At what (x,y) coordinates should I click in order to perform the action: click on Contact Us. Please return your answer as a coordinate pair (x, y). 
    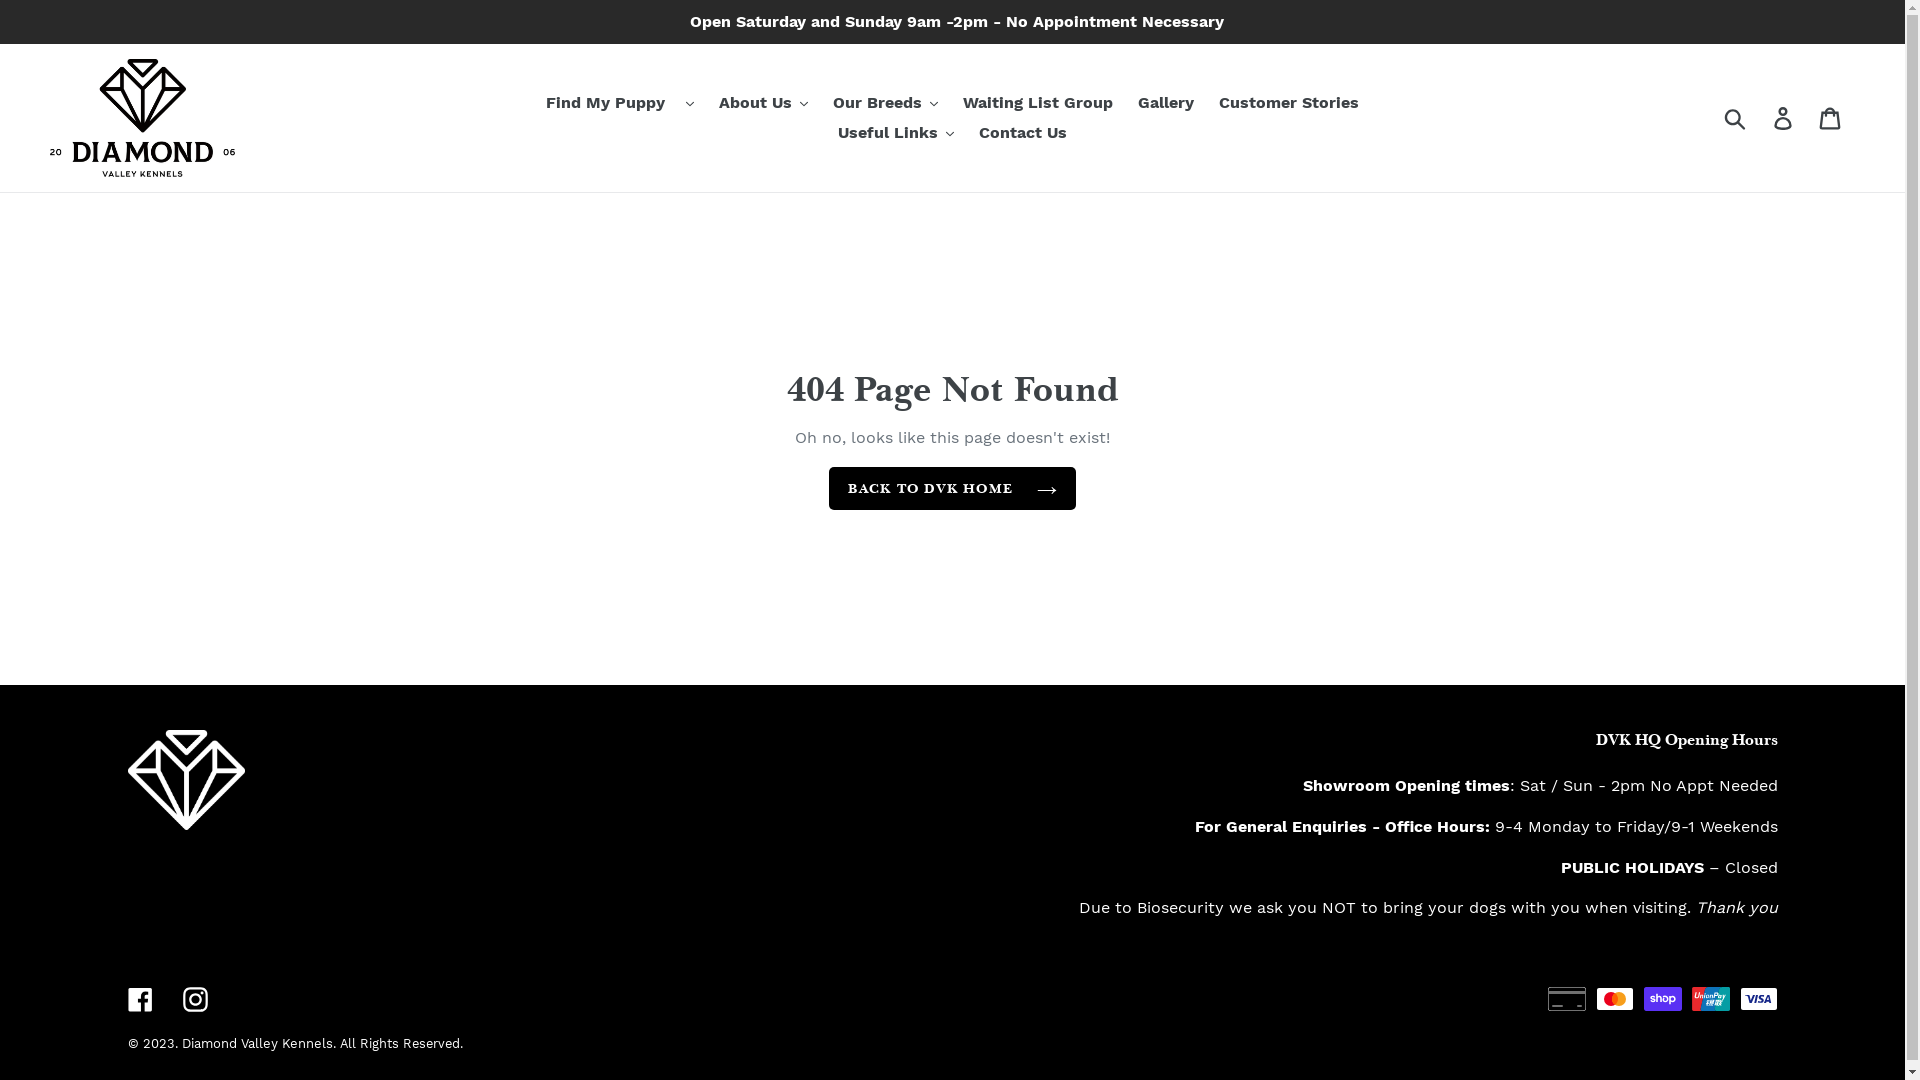
    Looking at the image, I should click on (1022, 133).